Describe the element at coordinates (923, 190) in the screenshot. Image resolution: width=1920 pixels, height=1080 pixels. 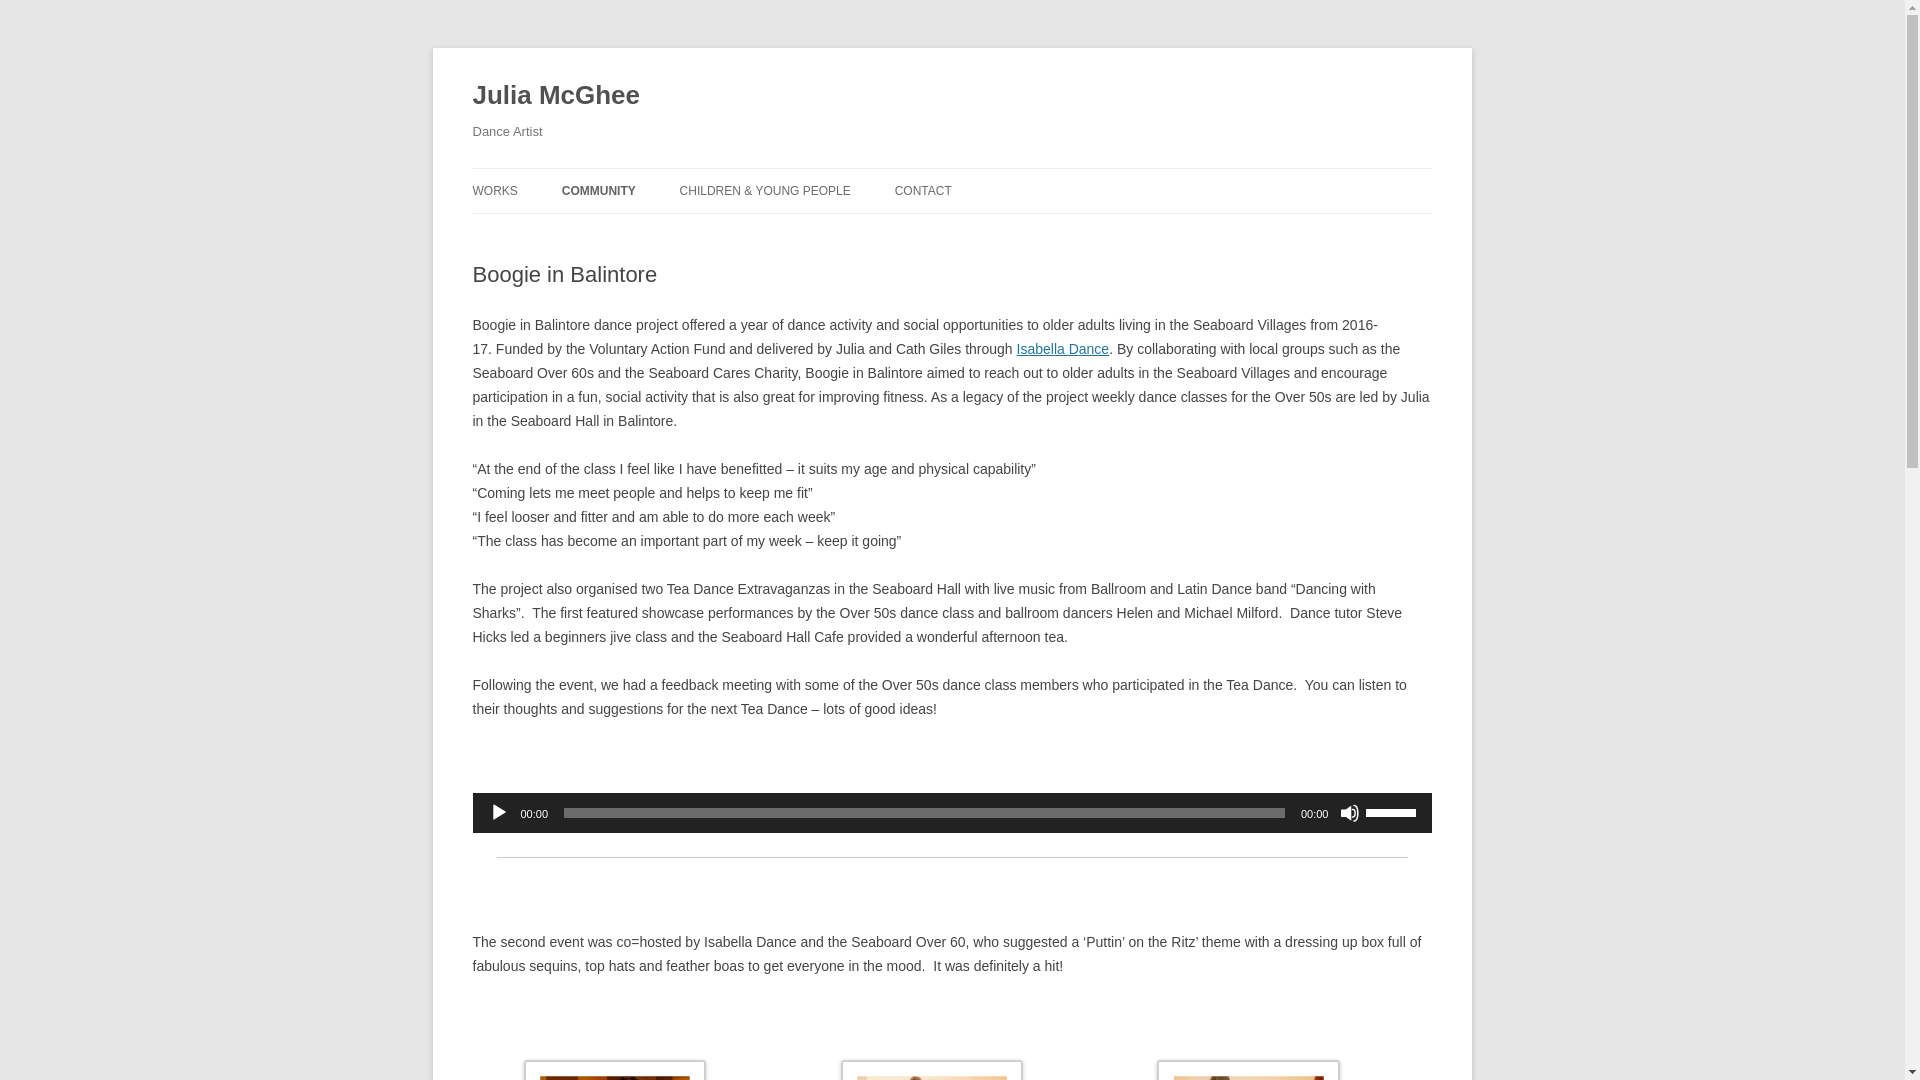
I see `CONTACT` at that location.